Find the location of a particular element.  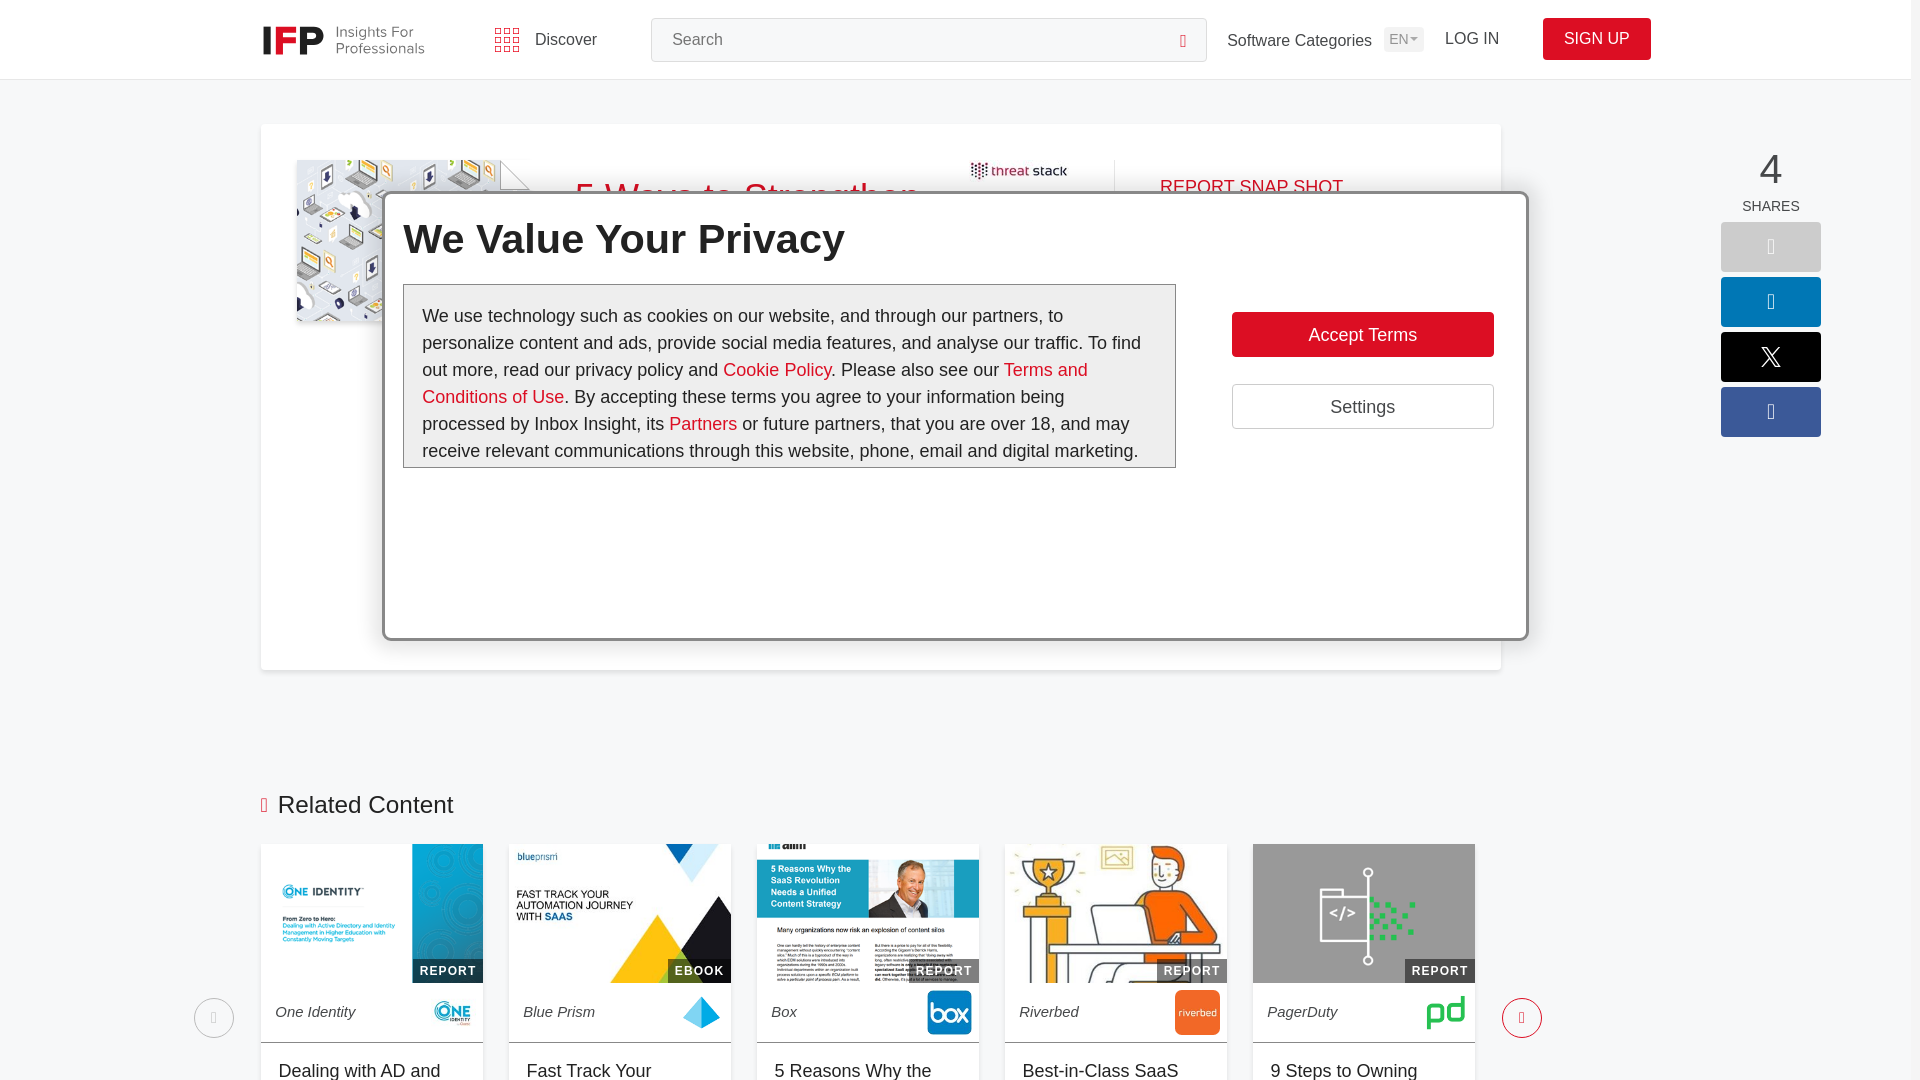

Share via Facebook is located at coordinates (1770, 412).